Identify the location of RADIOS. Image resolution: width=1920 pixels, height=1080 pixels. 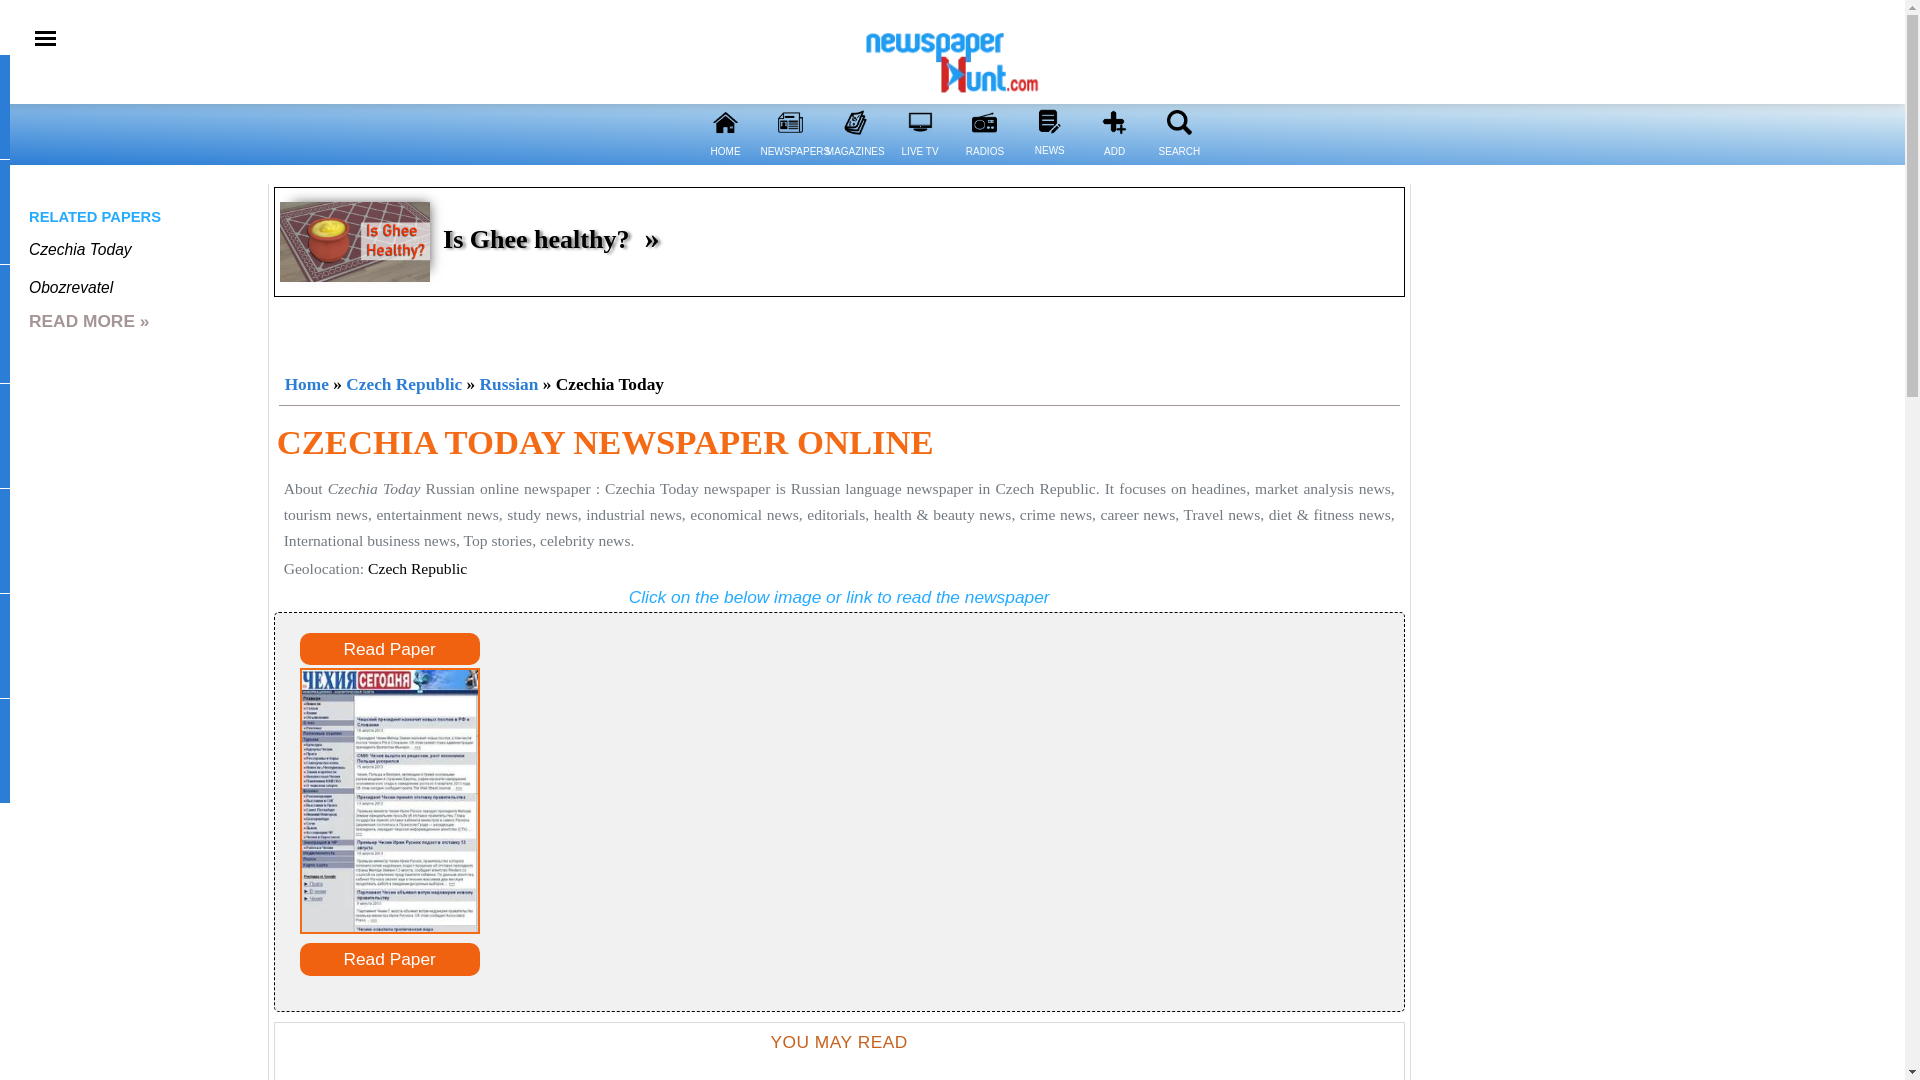
(984, 164).